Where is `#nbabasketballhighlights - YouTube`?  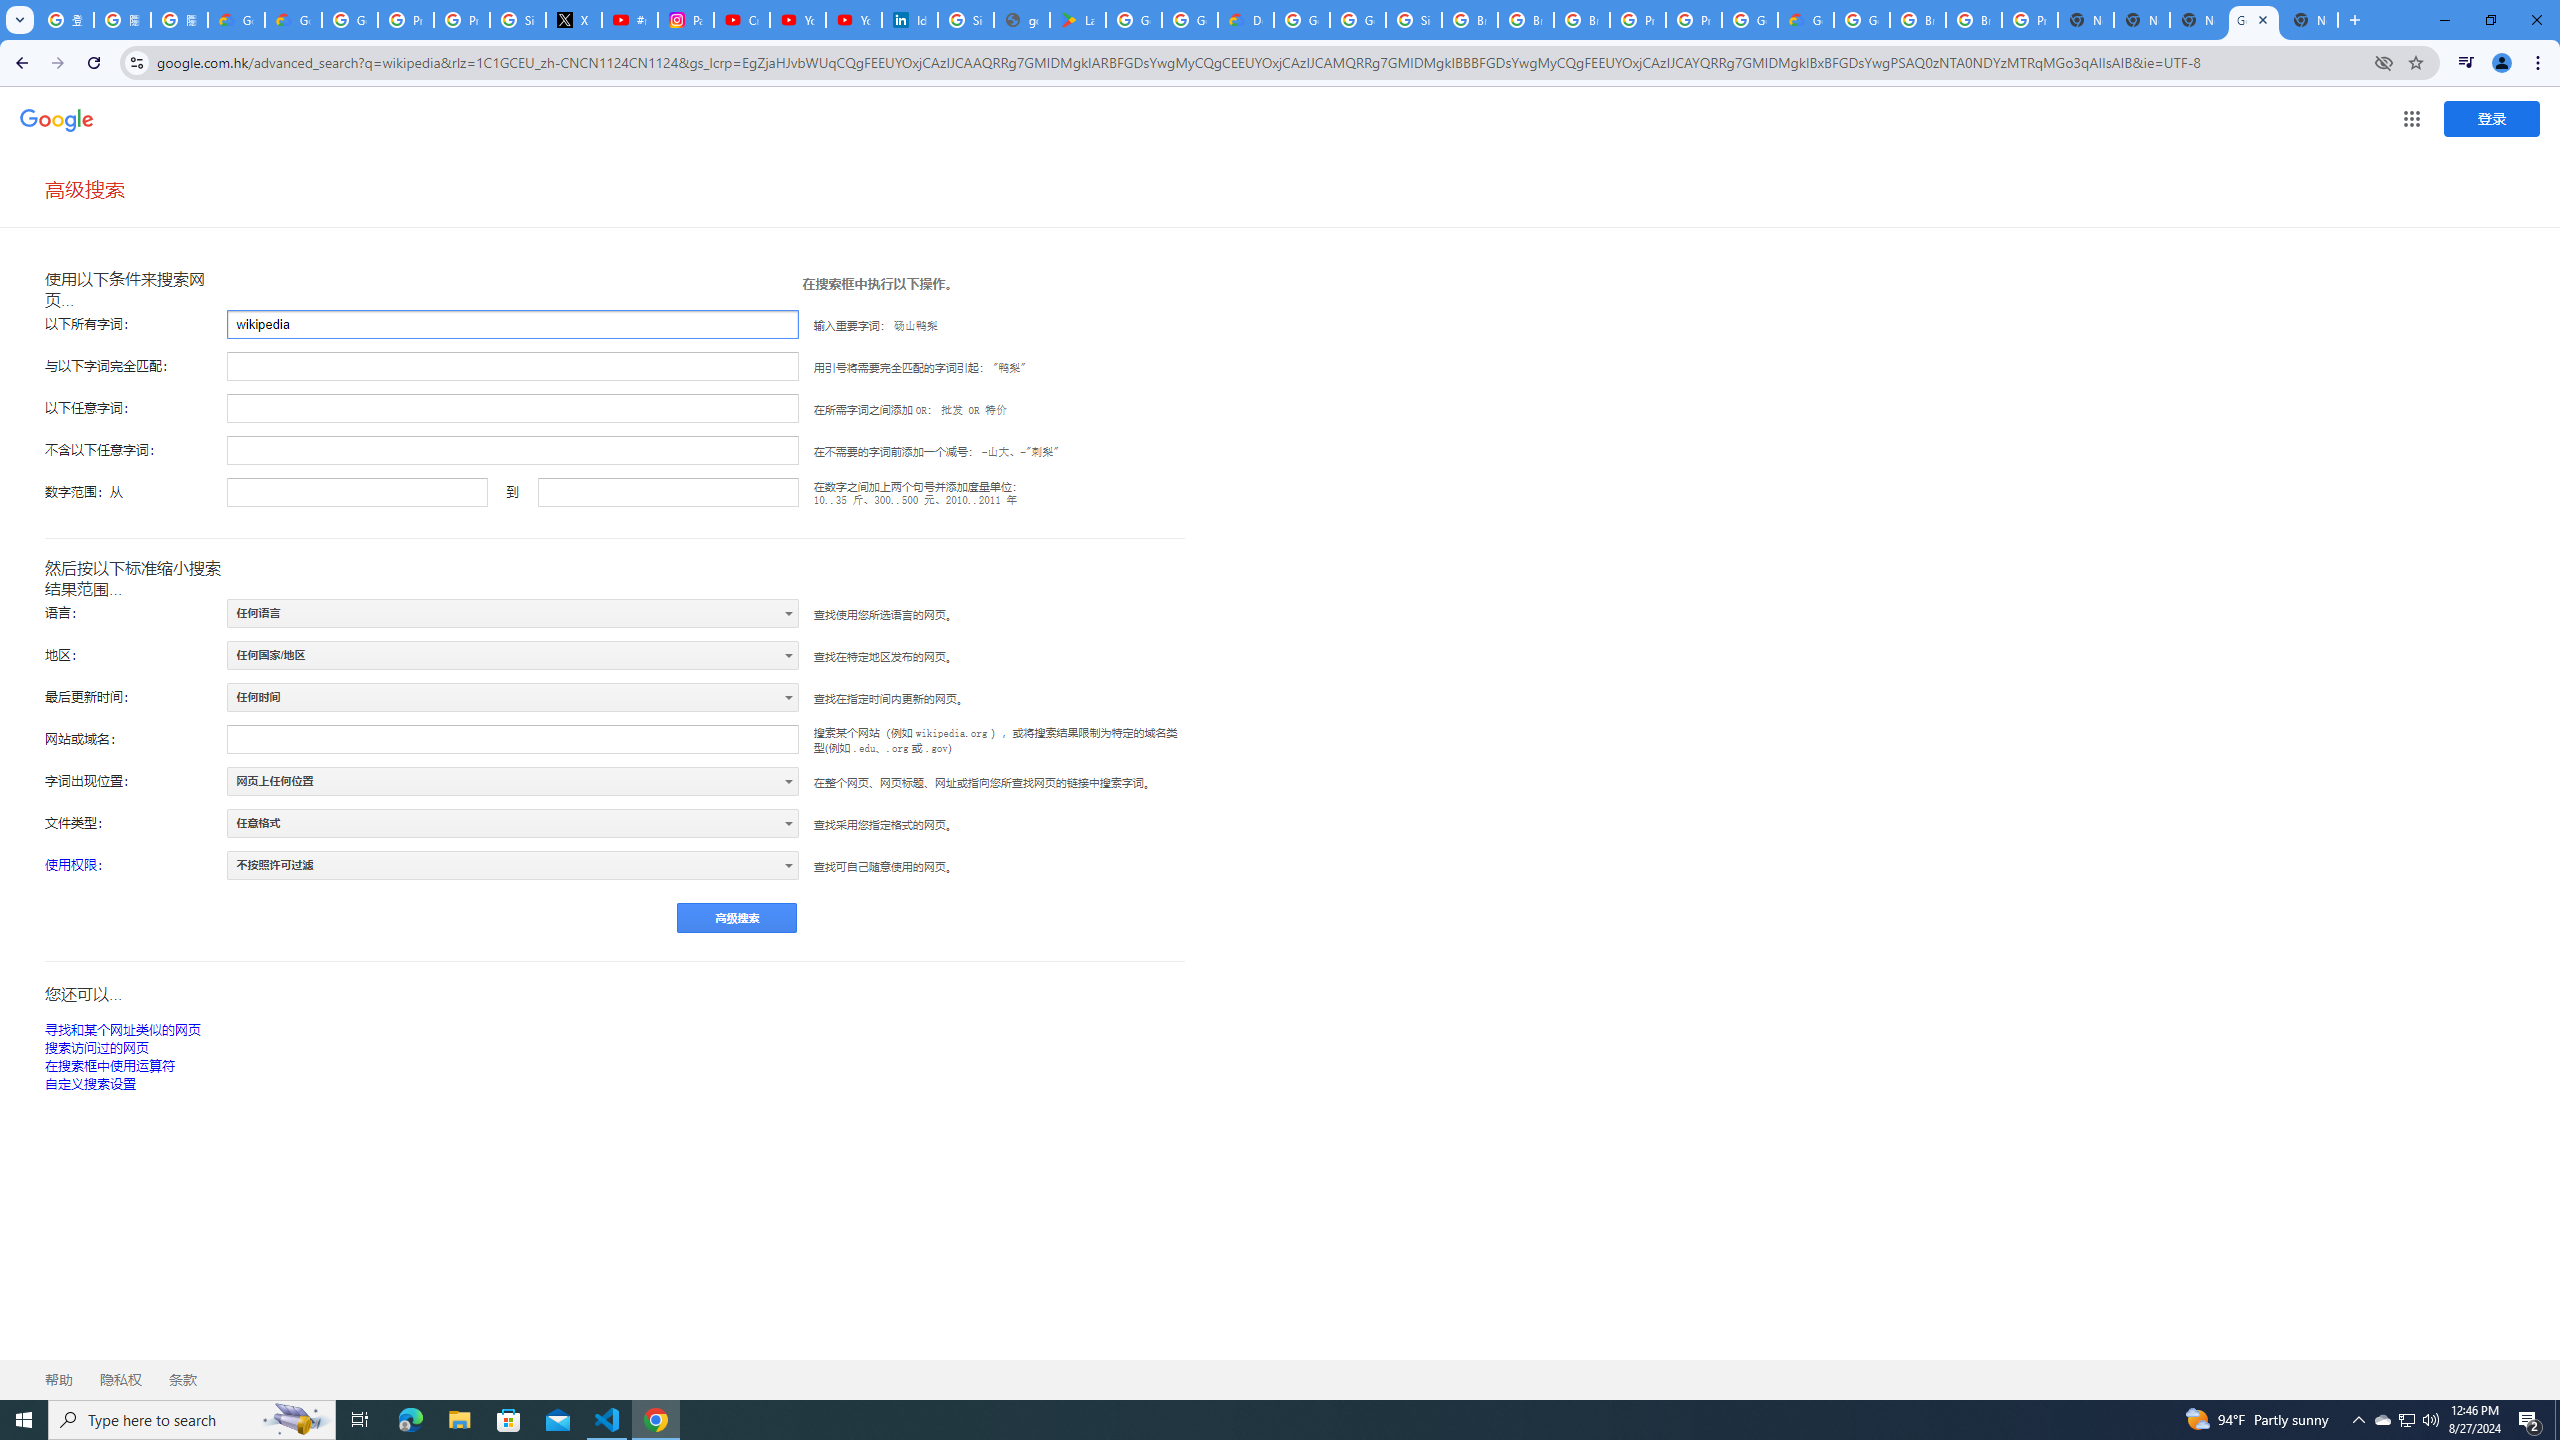
#nbabasketballhighlights - YouTube is located at coordinates (630, 20).